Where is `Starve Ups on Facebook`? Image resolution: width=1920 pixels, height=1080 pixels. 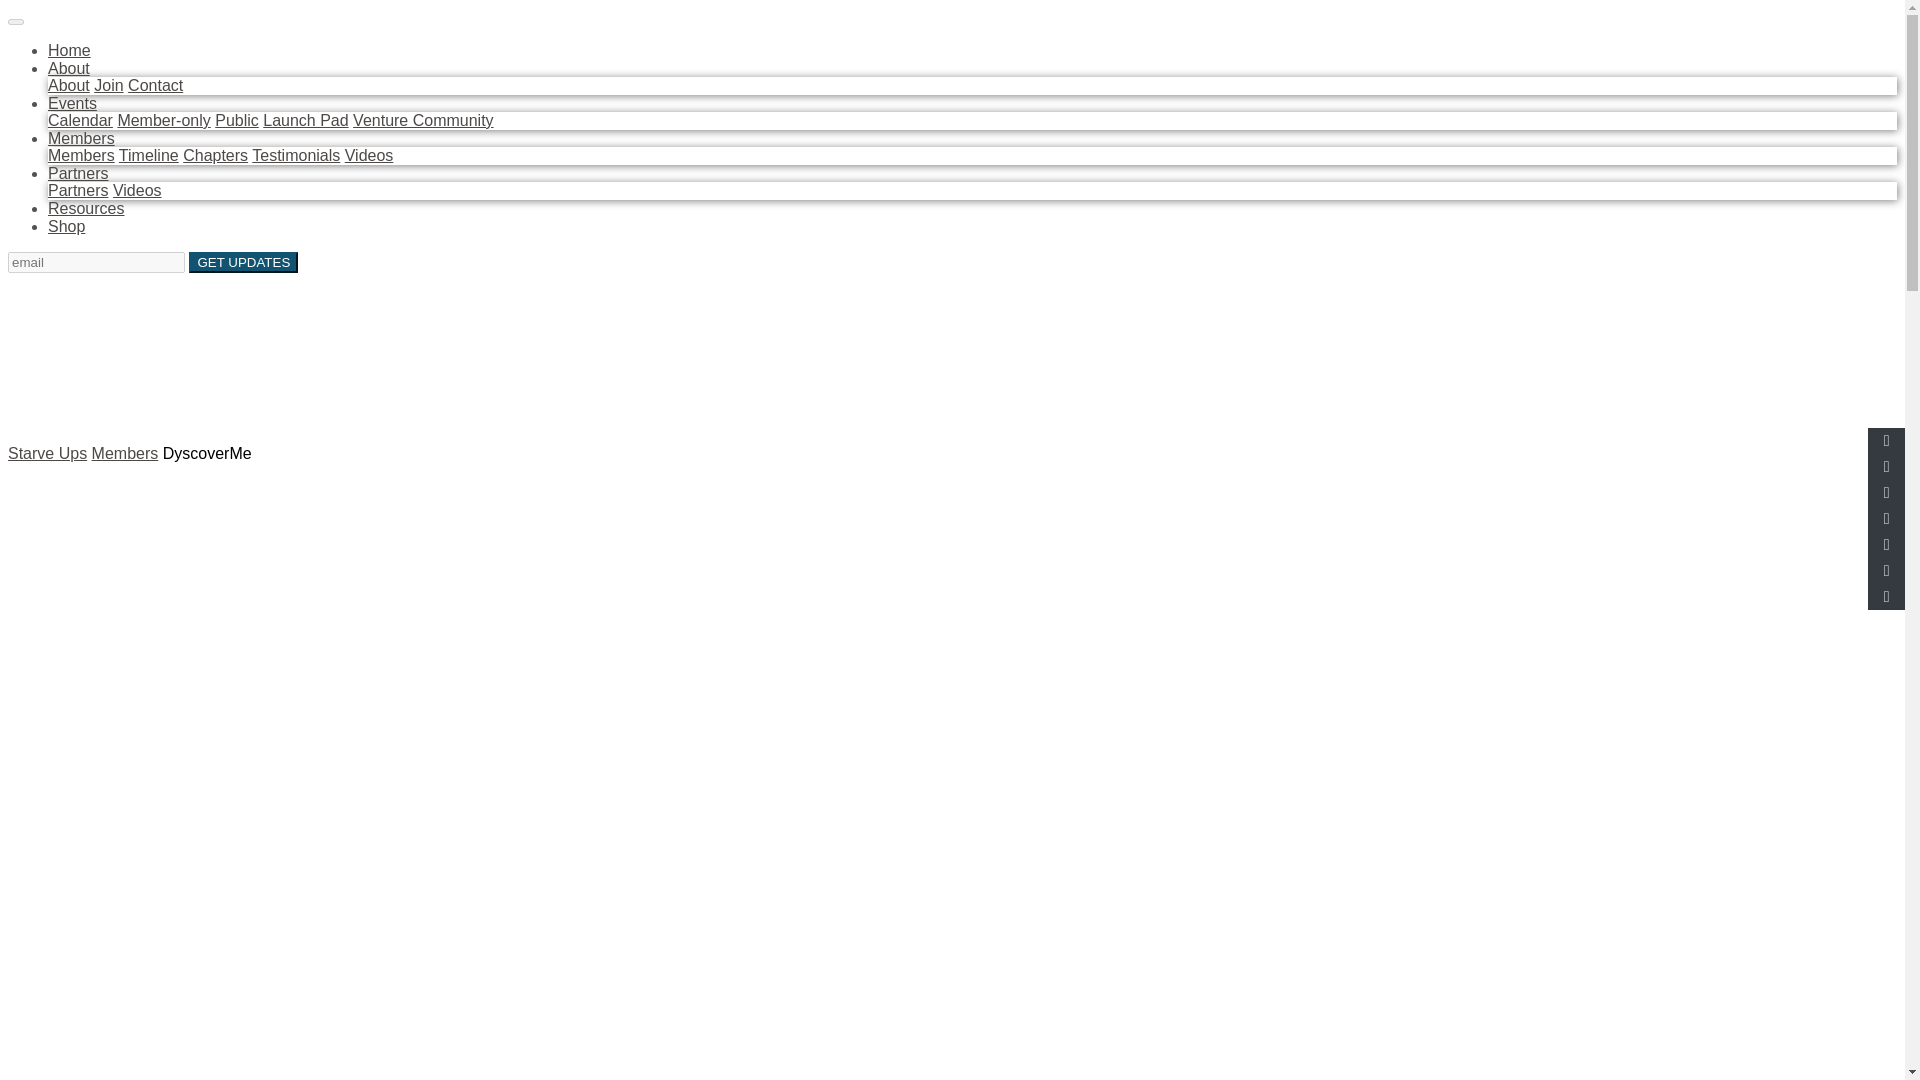
Starve Ups on Facebook is located at coordinates (18, 282).